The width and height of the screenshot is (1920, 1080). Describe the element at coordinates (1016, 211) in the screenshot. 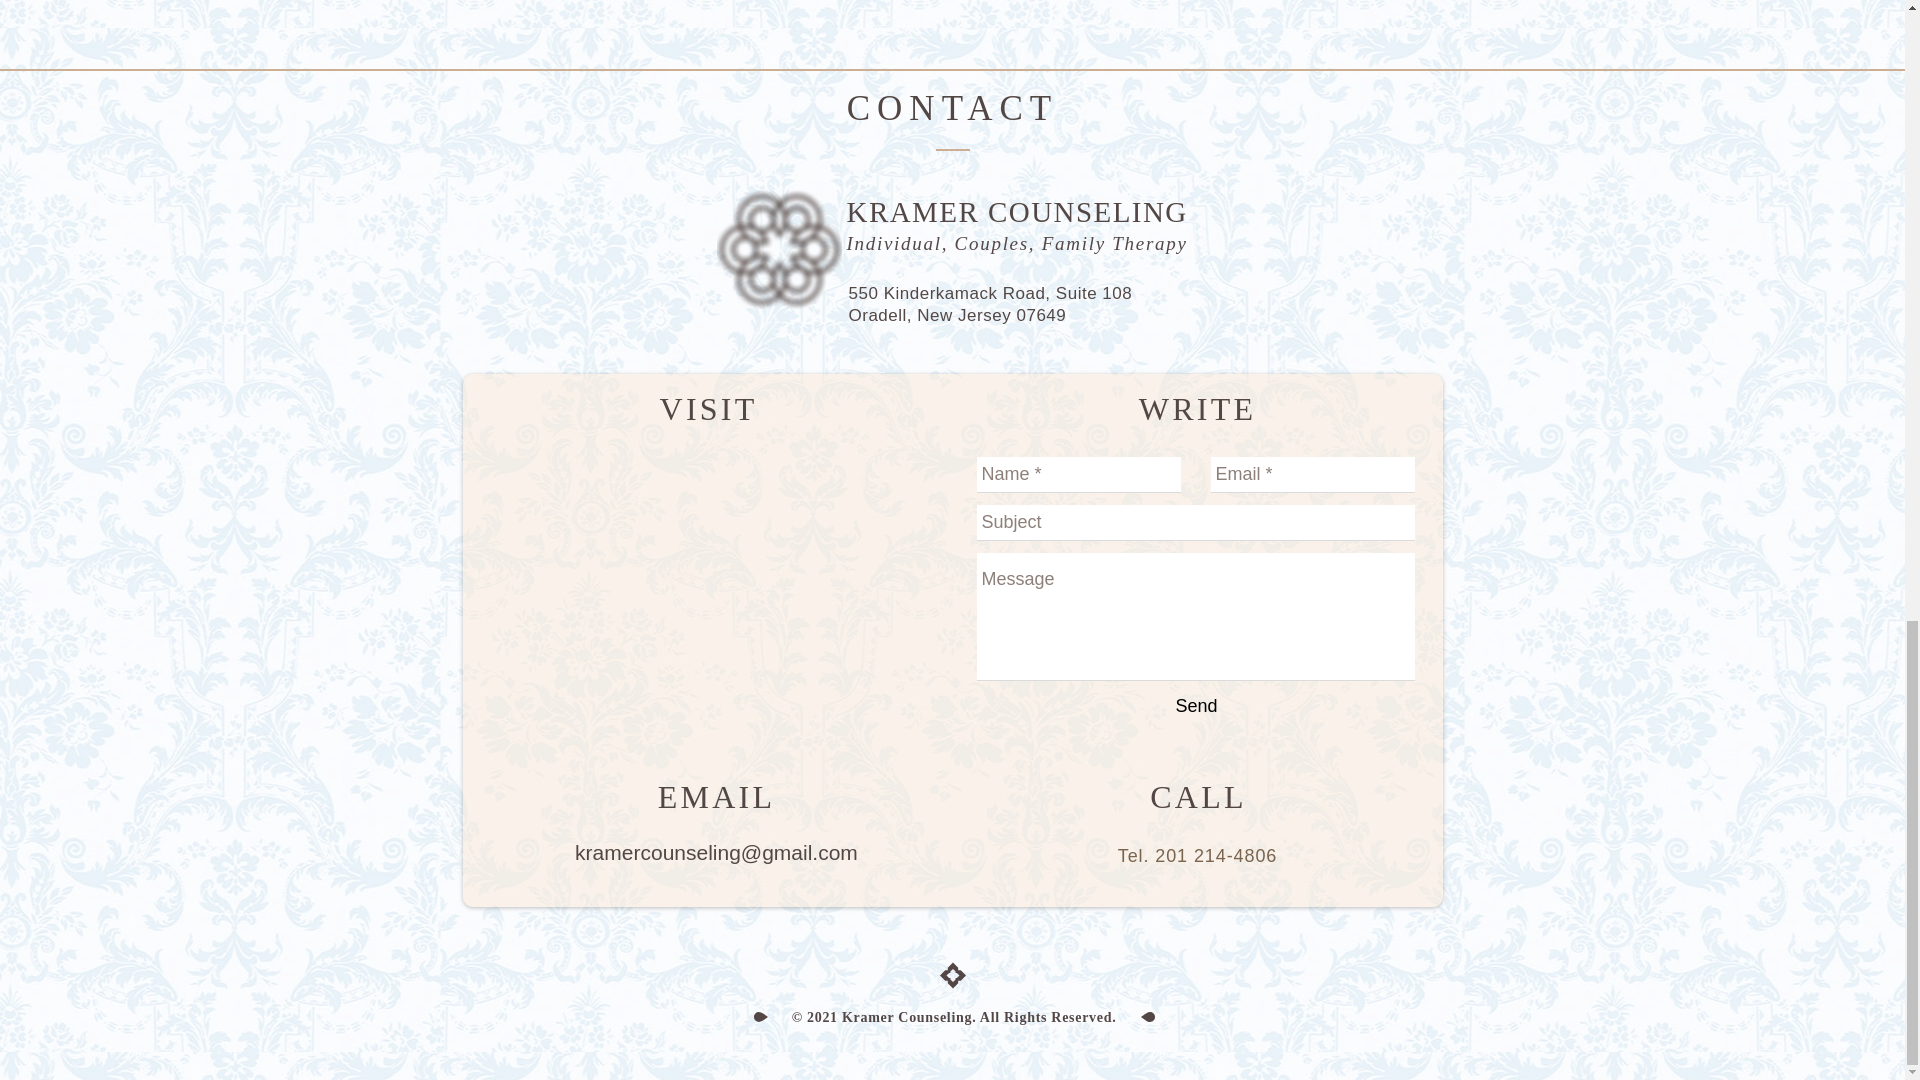

I see `KRAMER COUNSELING` at that location.